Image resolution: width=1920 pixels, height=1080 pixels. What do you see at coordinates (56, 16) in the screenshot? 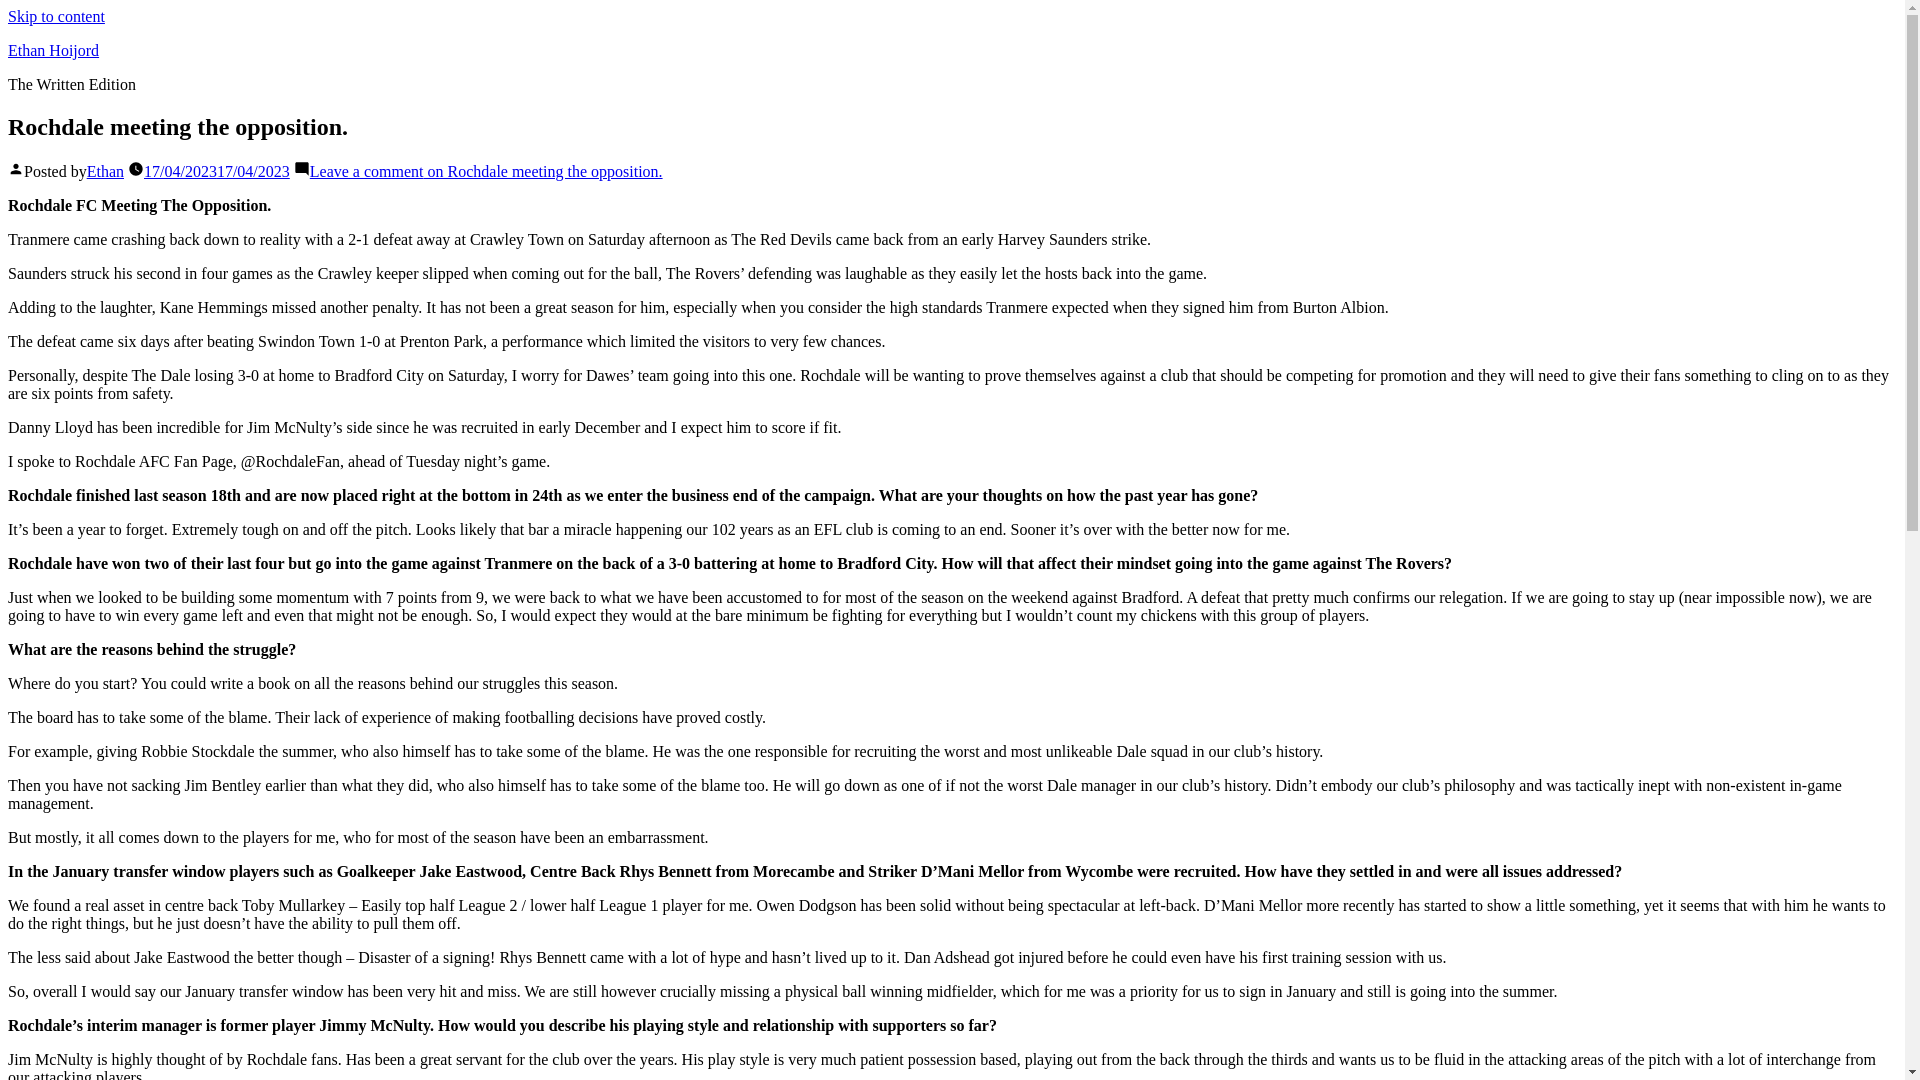
I see `Skip to content` at bounding box center [56, 16].